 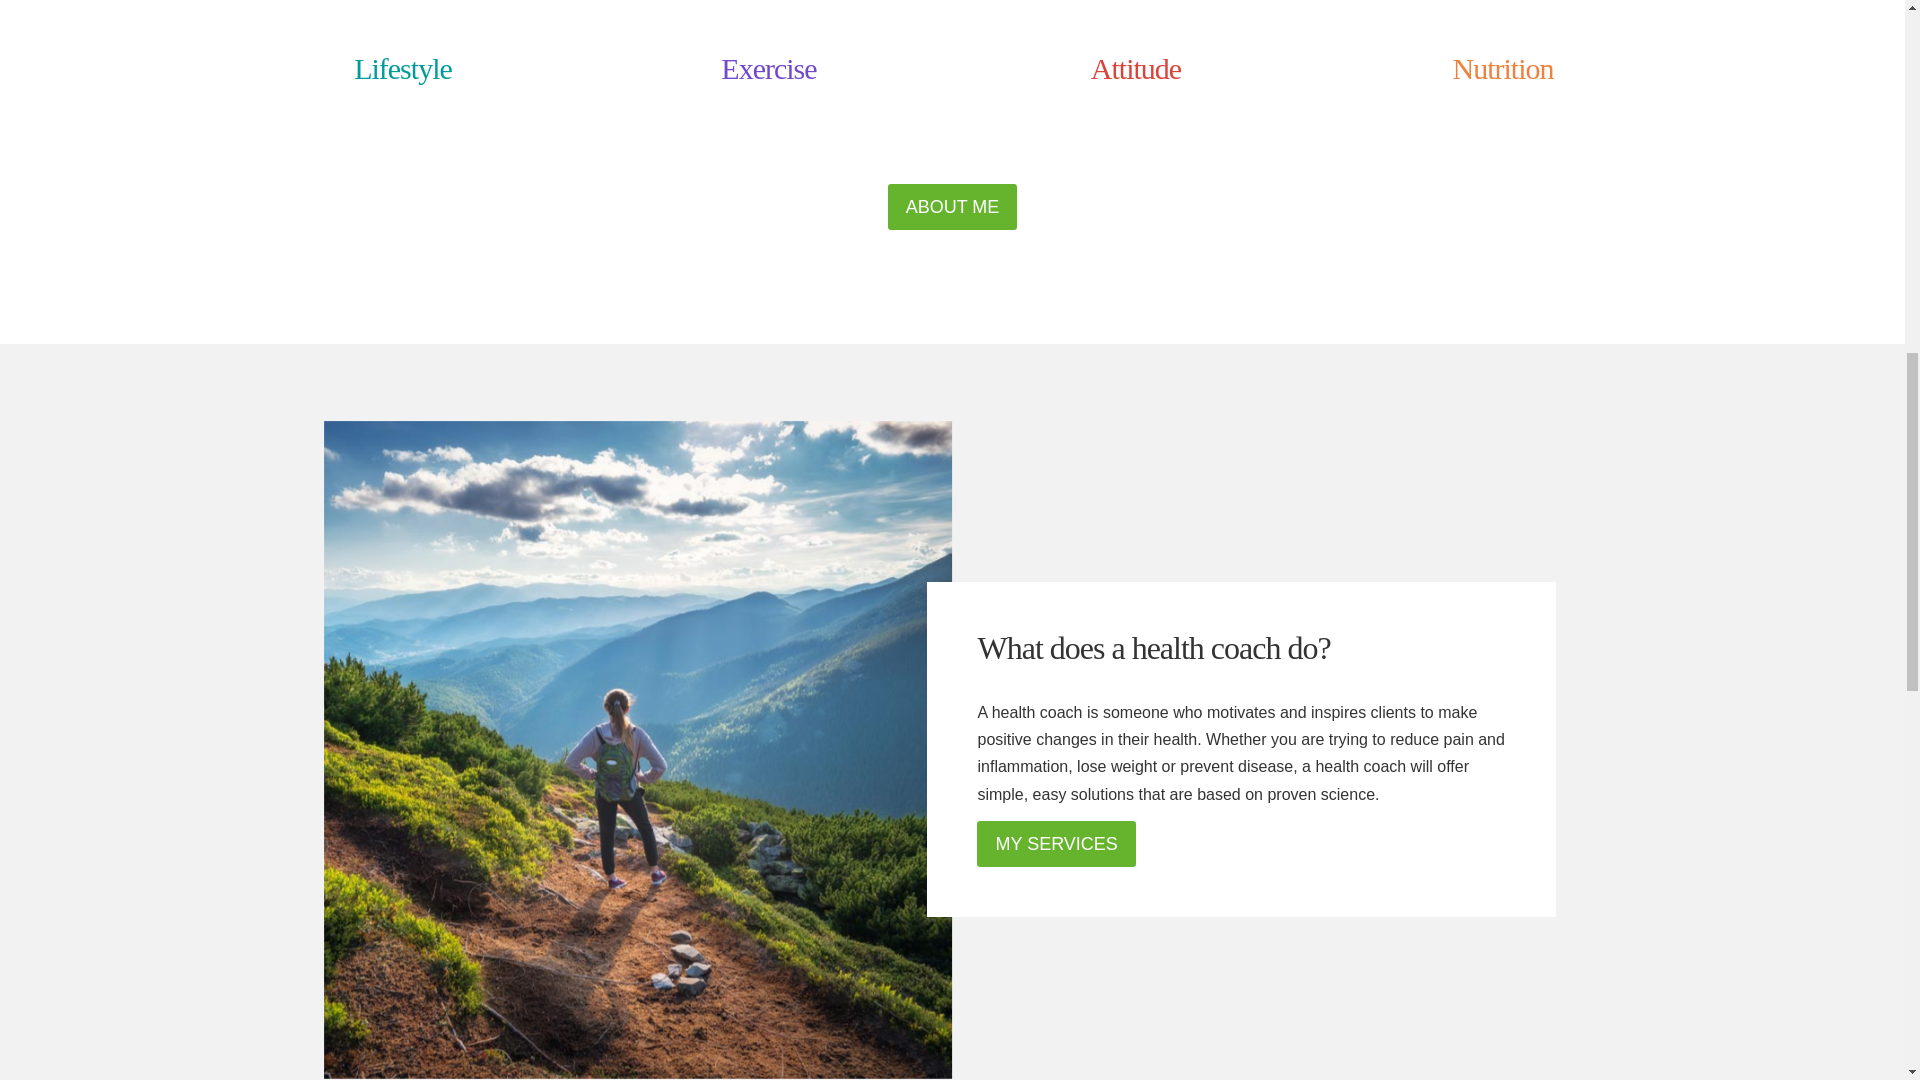 I want to click on MY SERVICES, so click(x=1056, y=844).